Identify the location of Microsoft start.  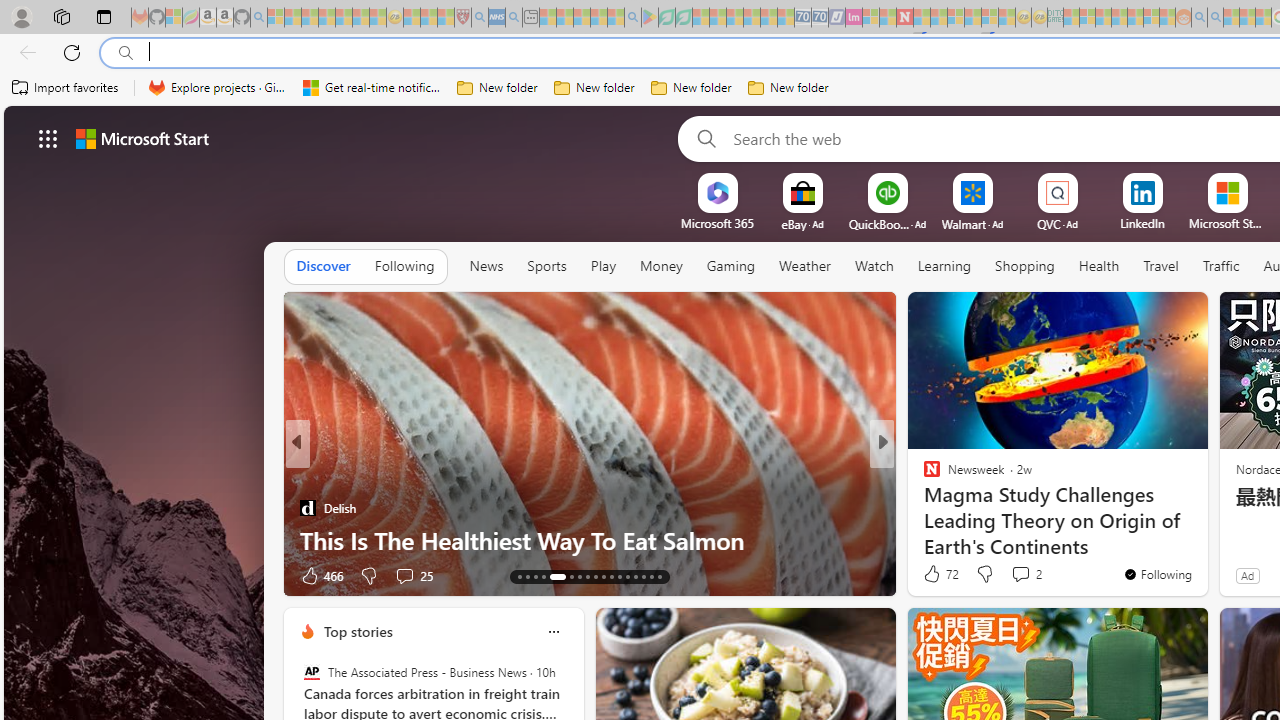
(142, 138).